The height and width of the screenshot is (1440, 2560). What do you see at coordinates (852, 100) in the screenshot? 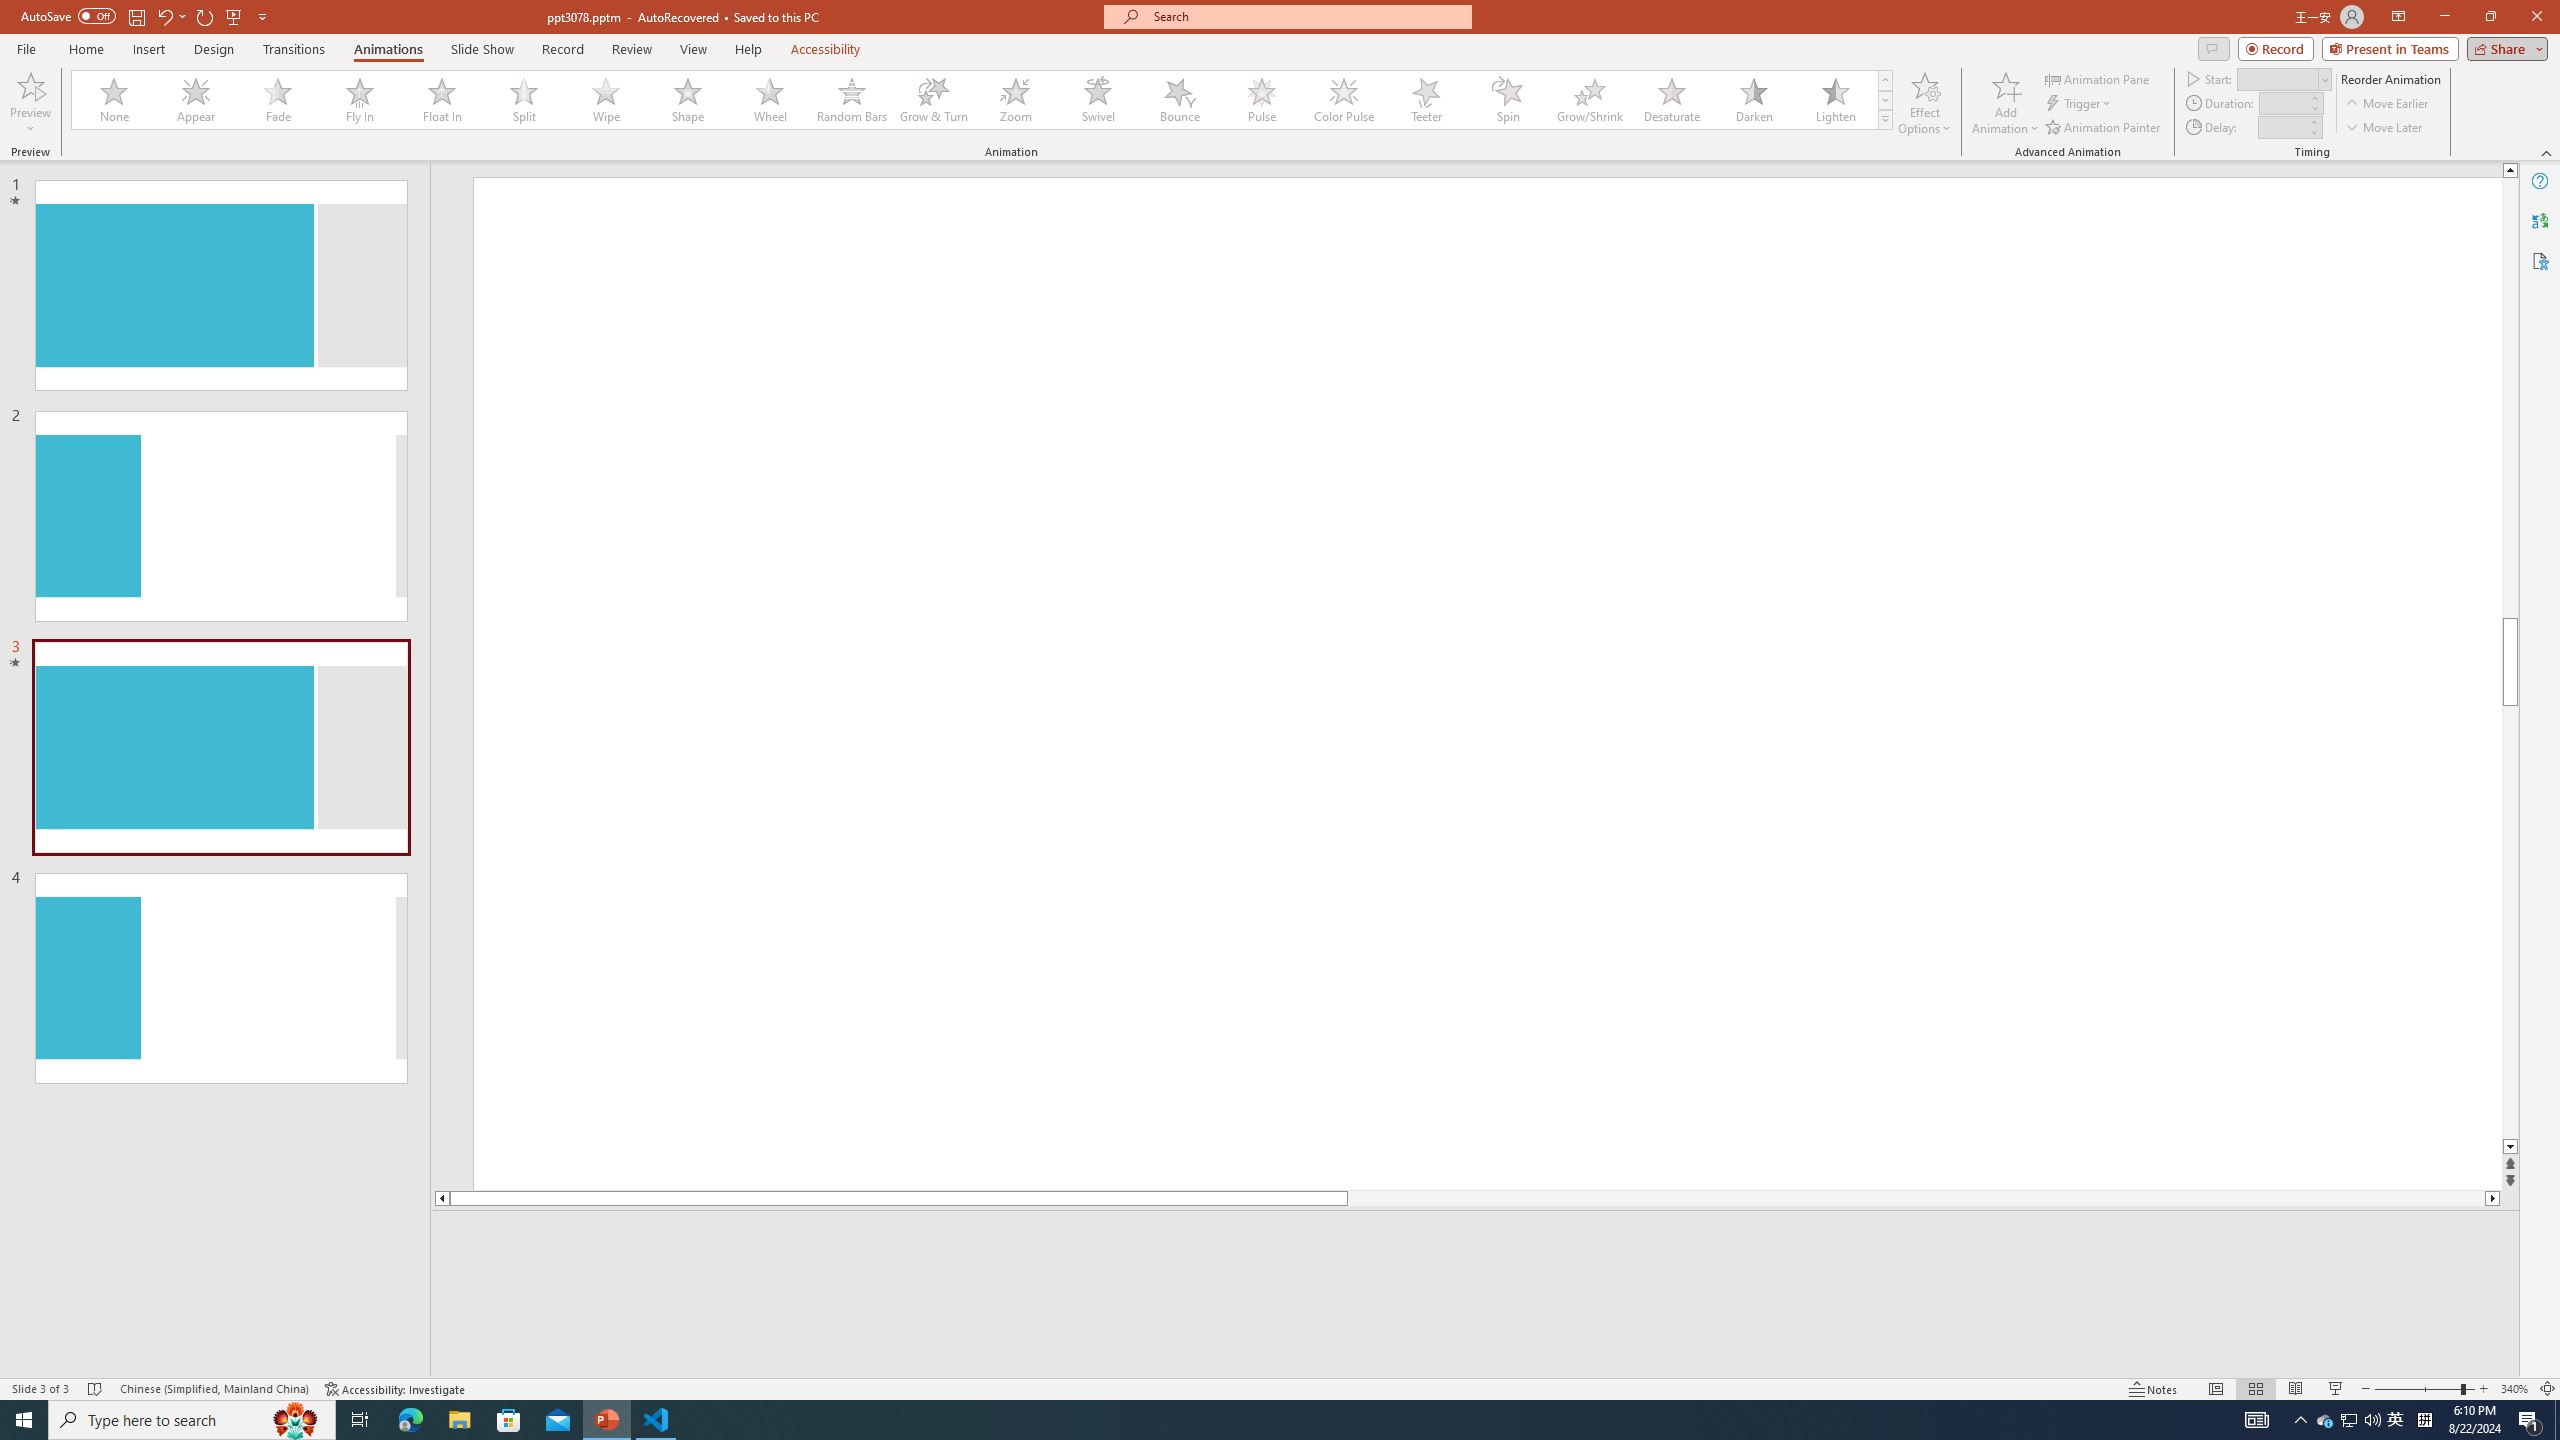
I see `Random Bars` at bounding box center [852, 100].